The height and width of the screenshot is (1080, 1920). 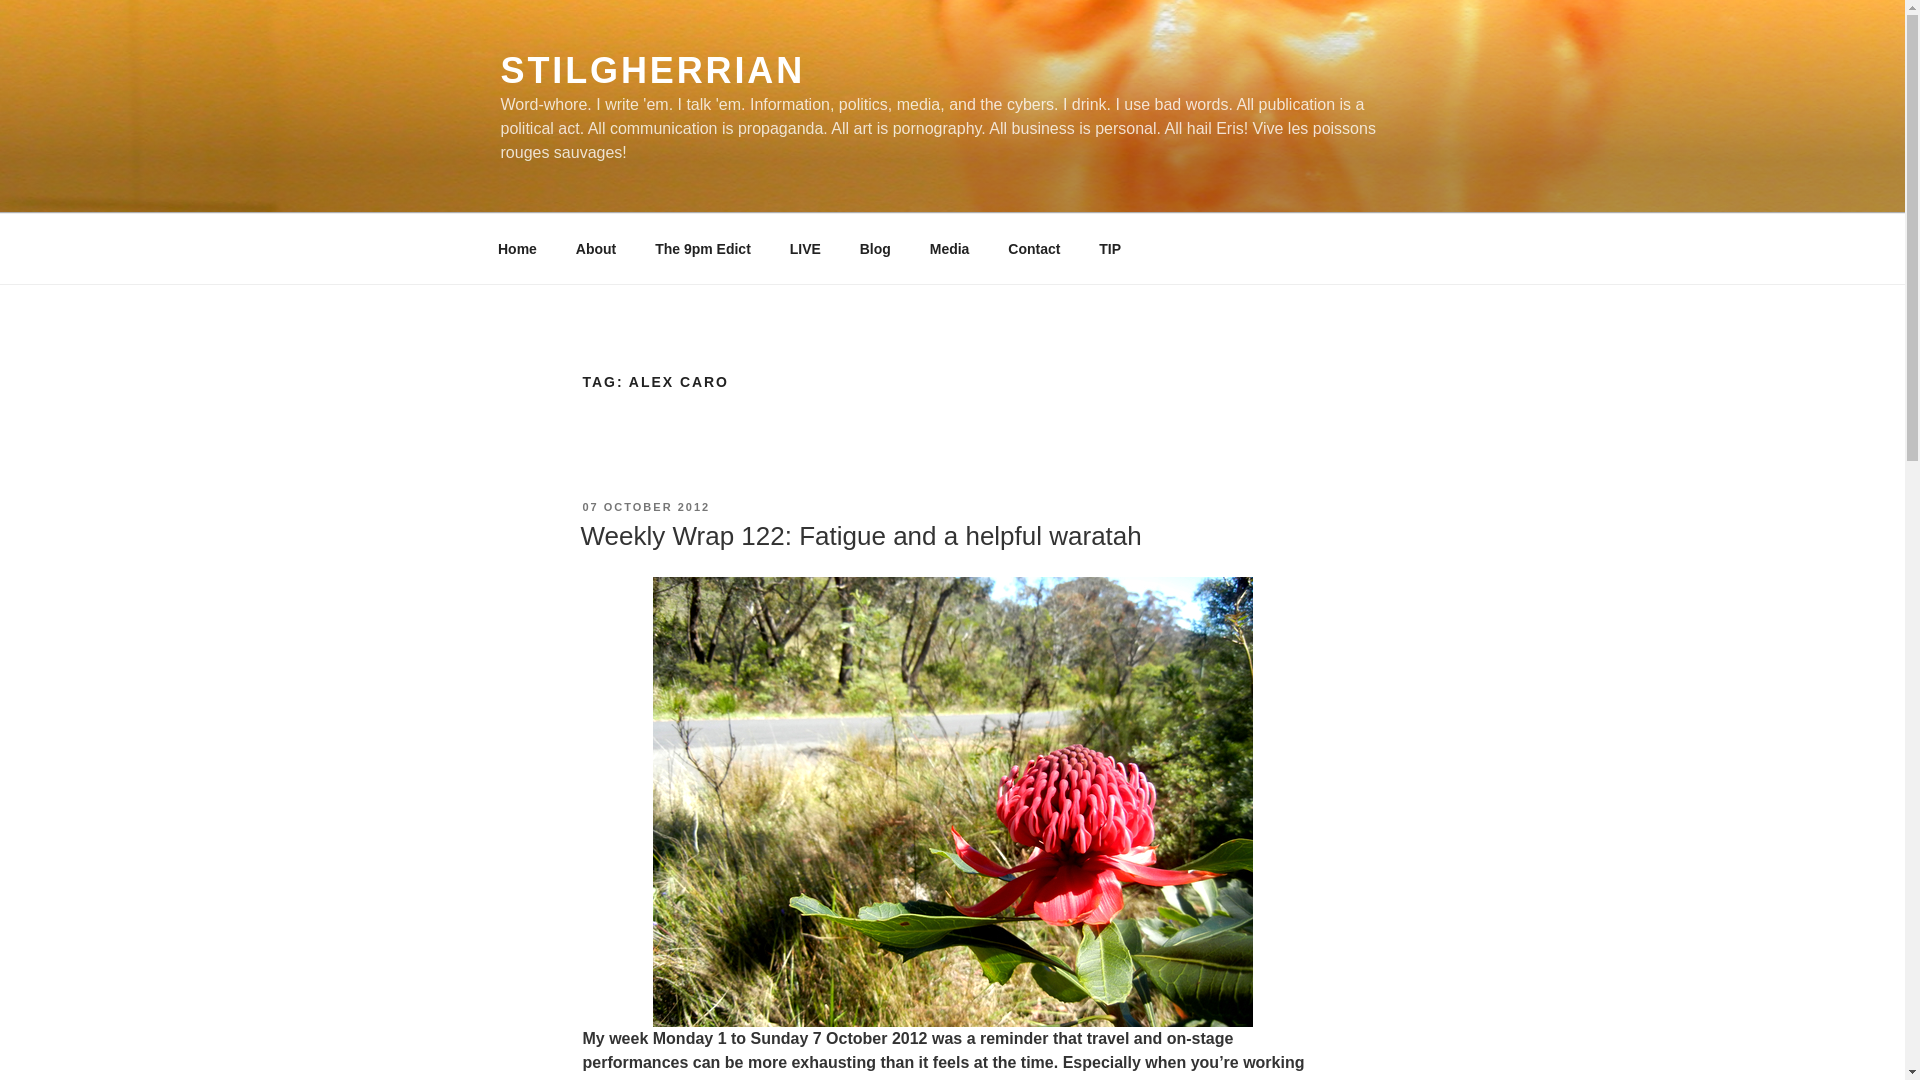 I want to click on About, so click(x=596, y=248).